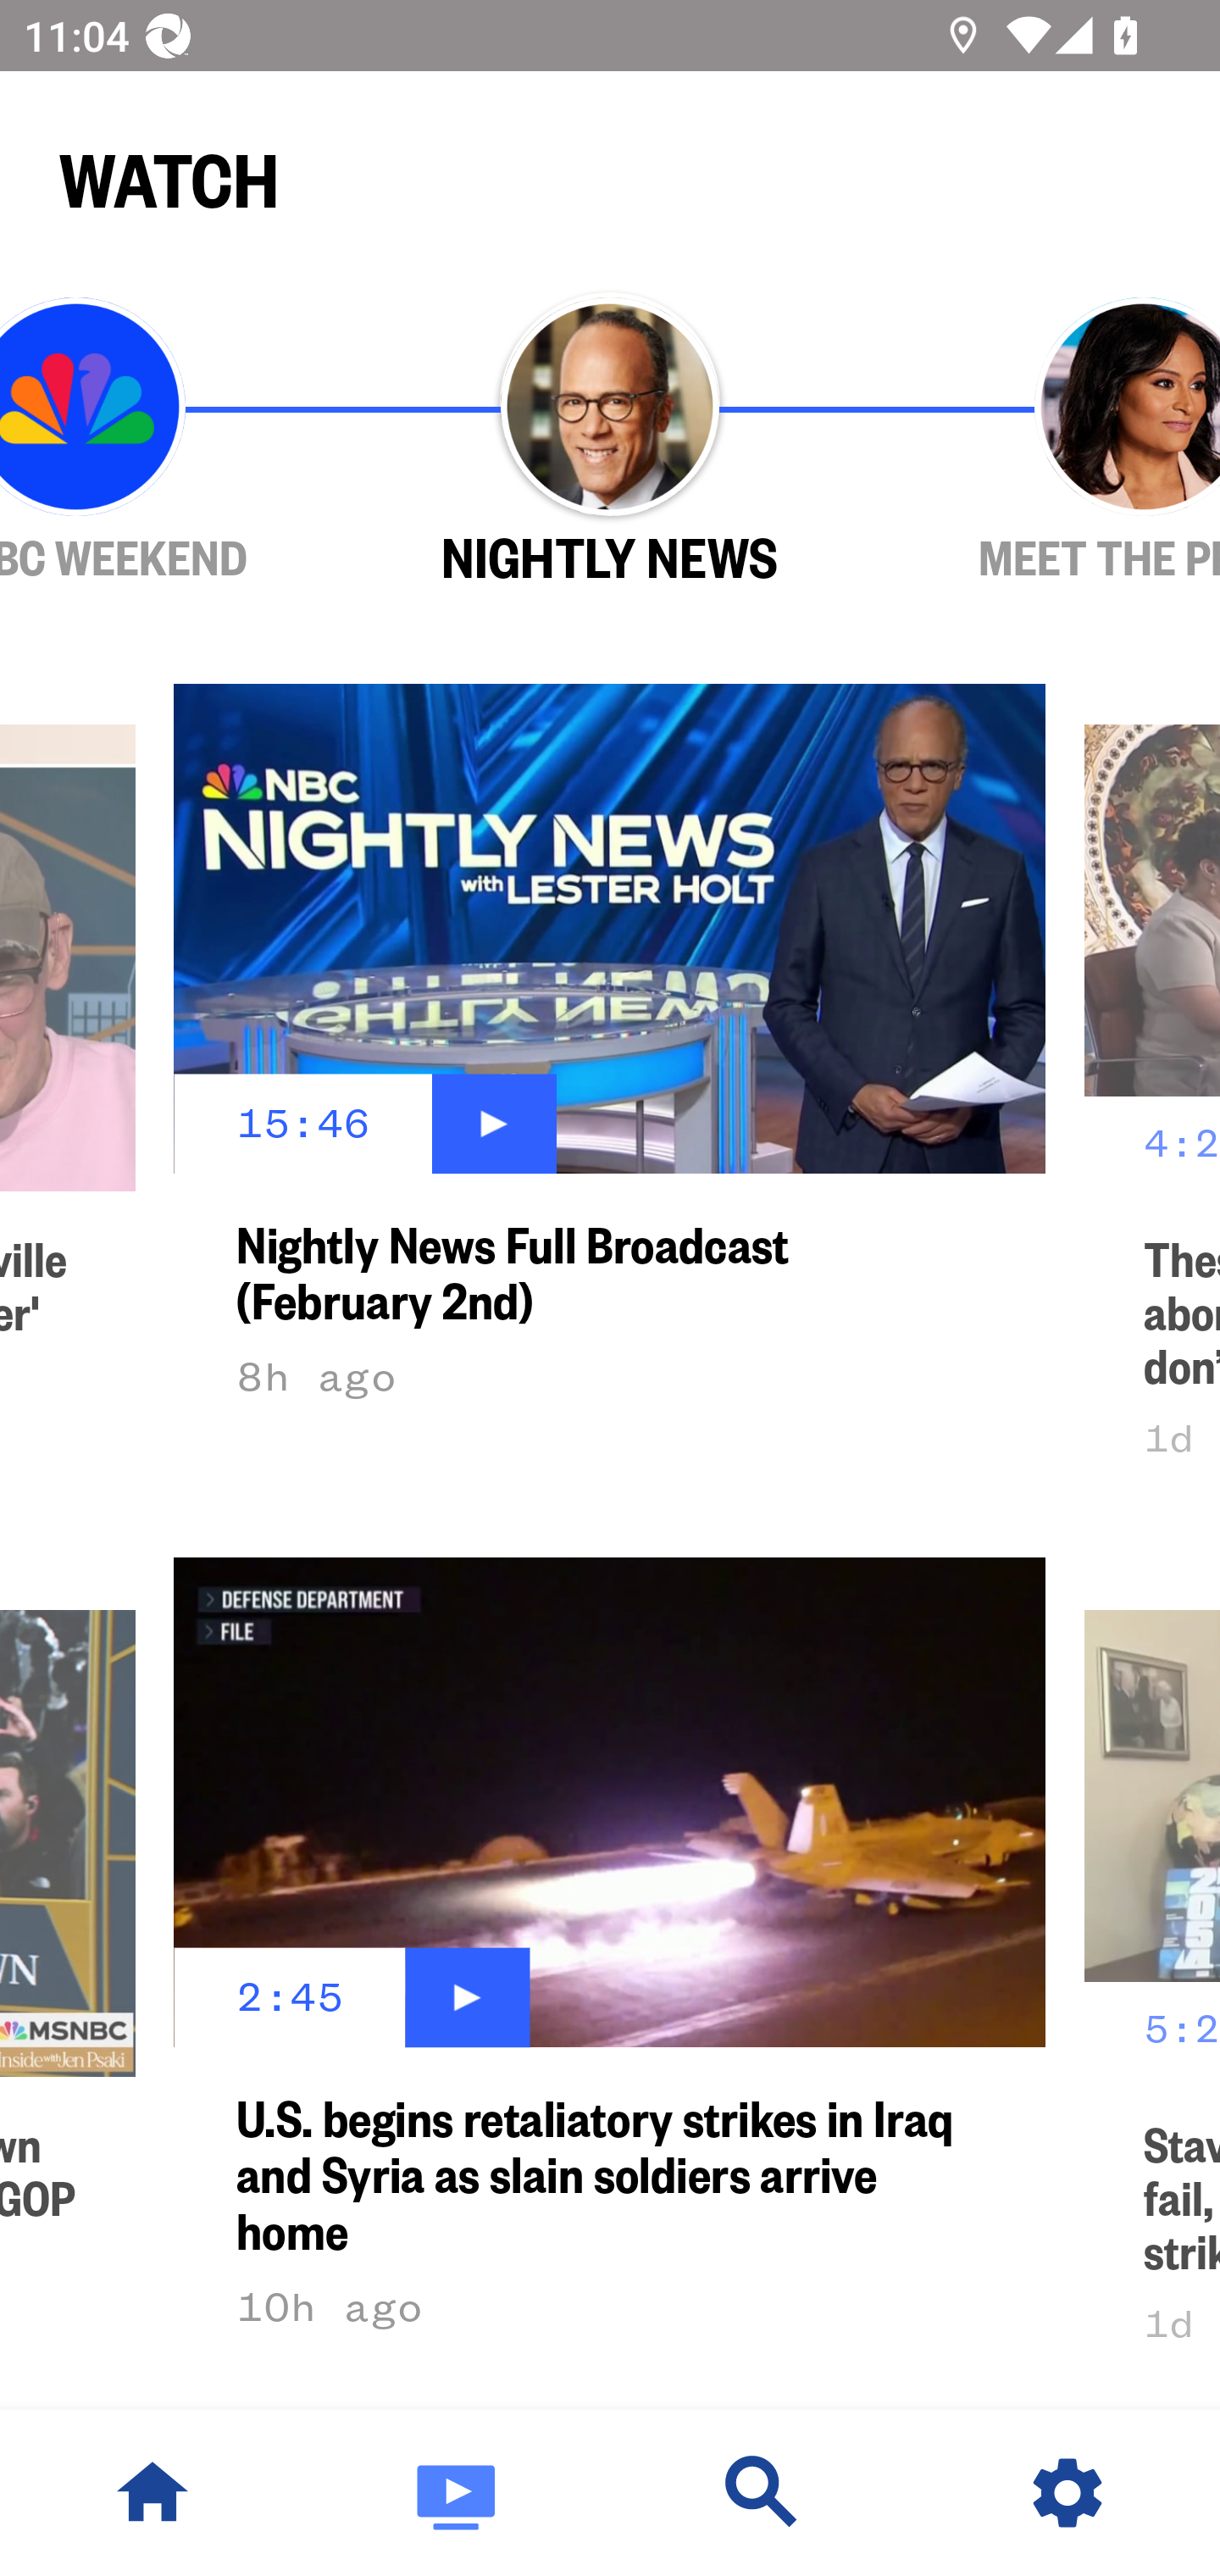 The height and width of the screenshot is (2576, 1220). Describe the element at coordinates (152, 2493) in the screenshot. I see `NBC News Home` at that location.